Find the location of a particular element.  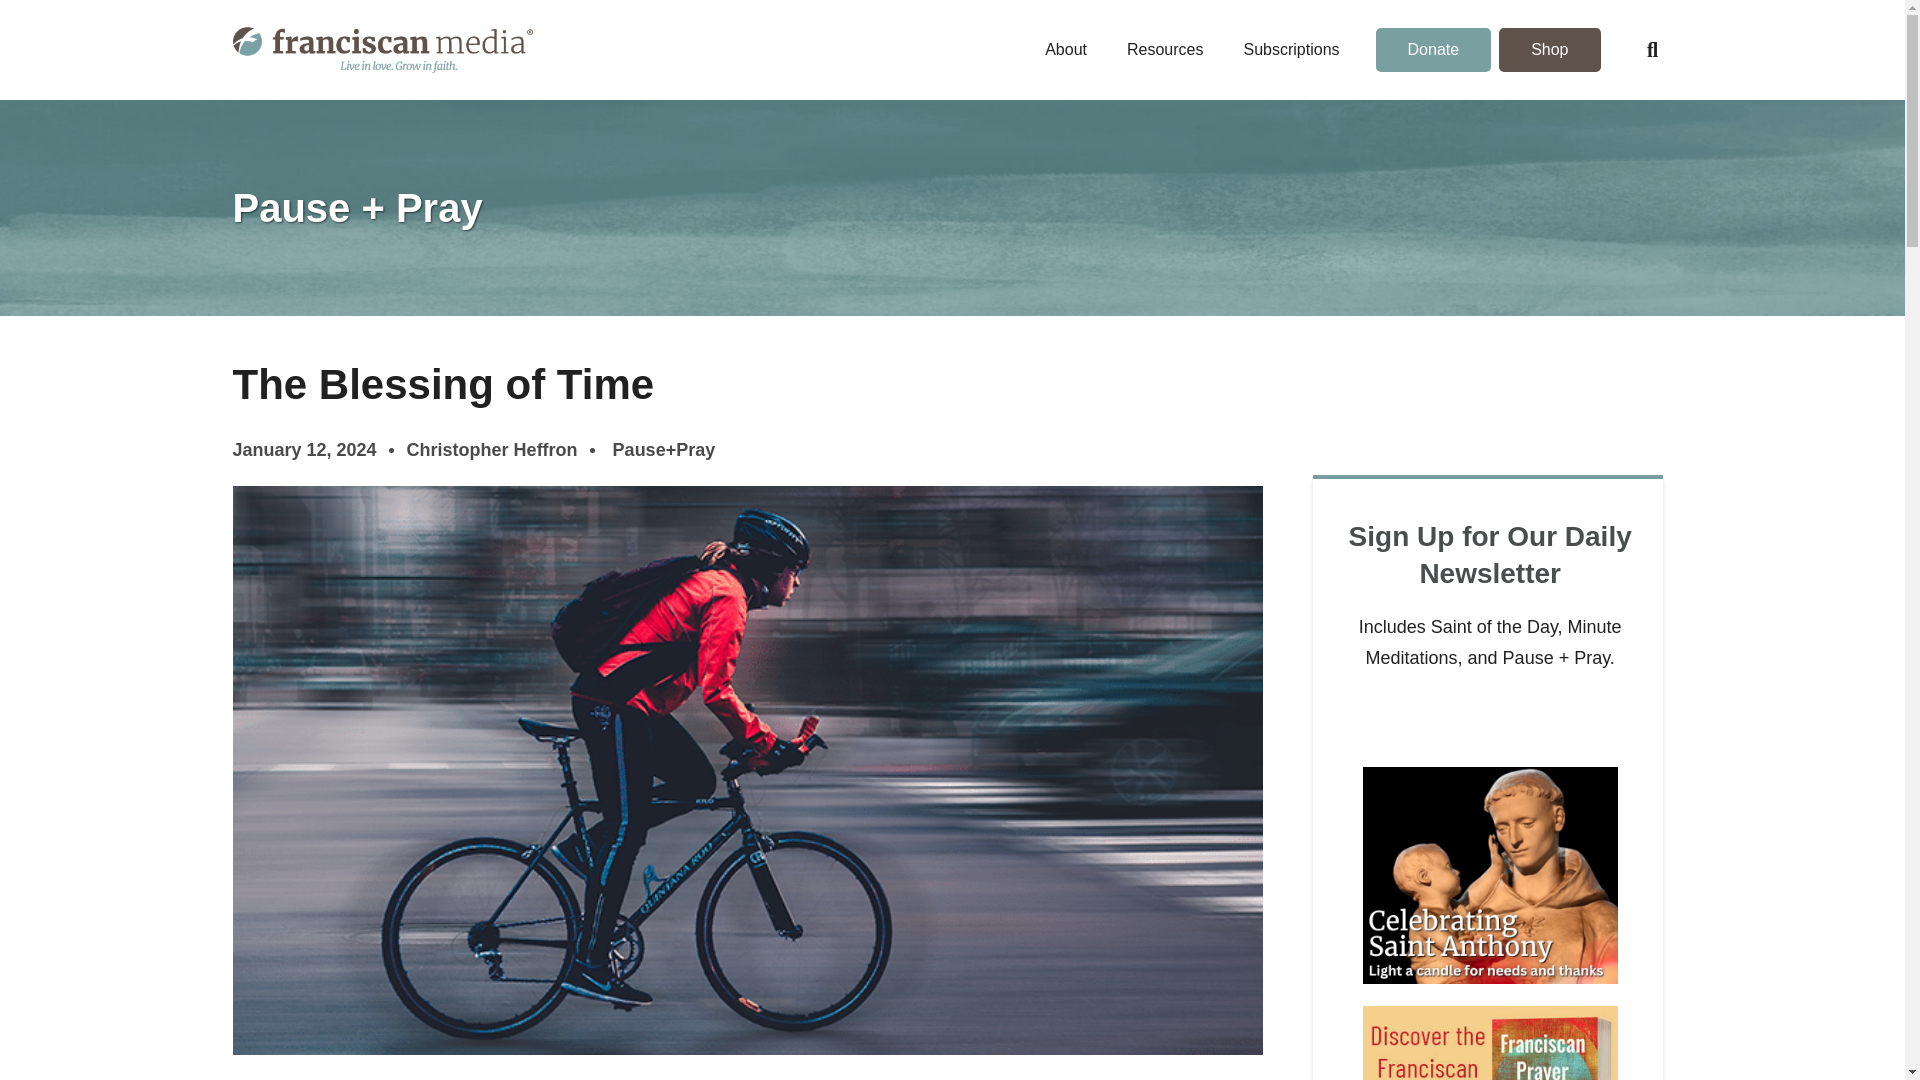

Shop is located at coordinates (1549, 50).